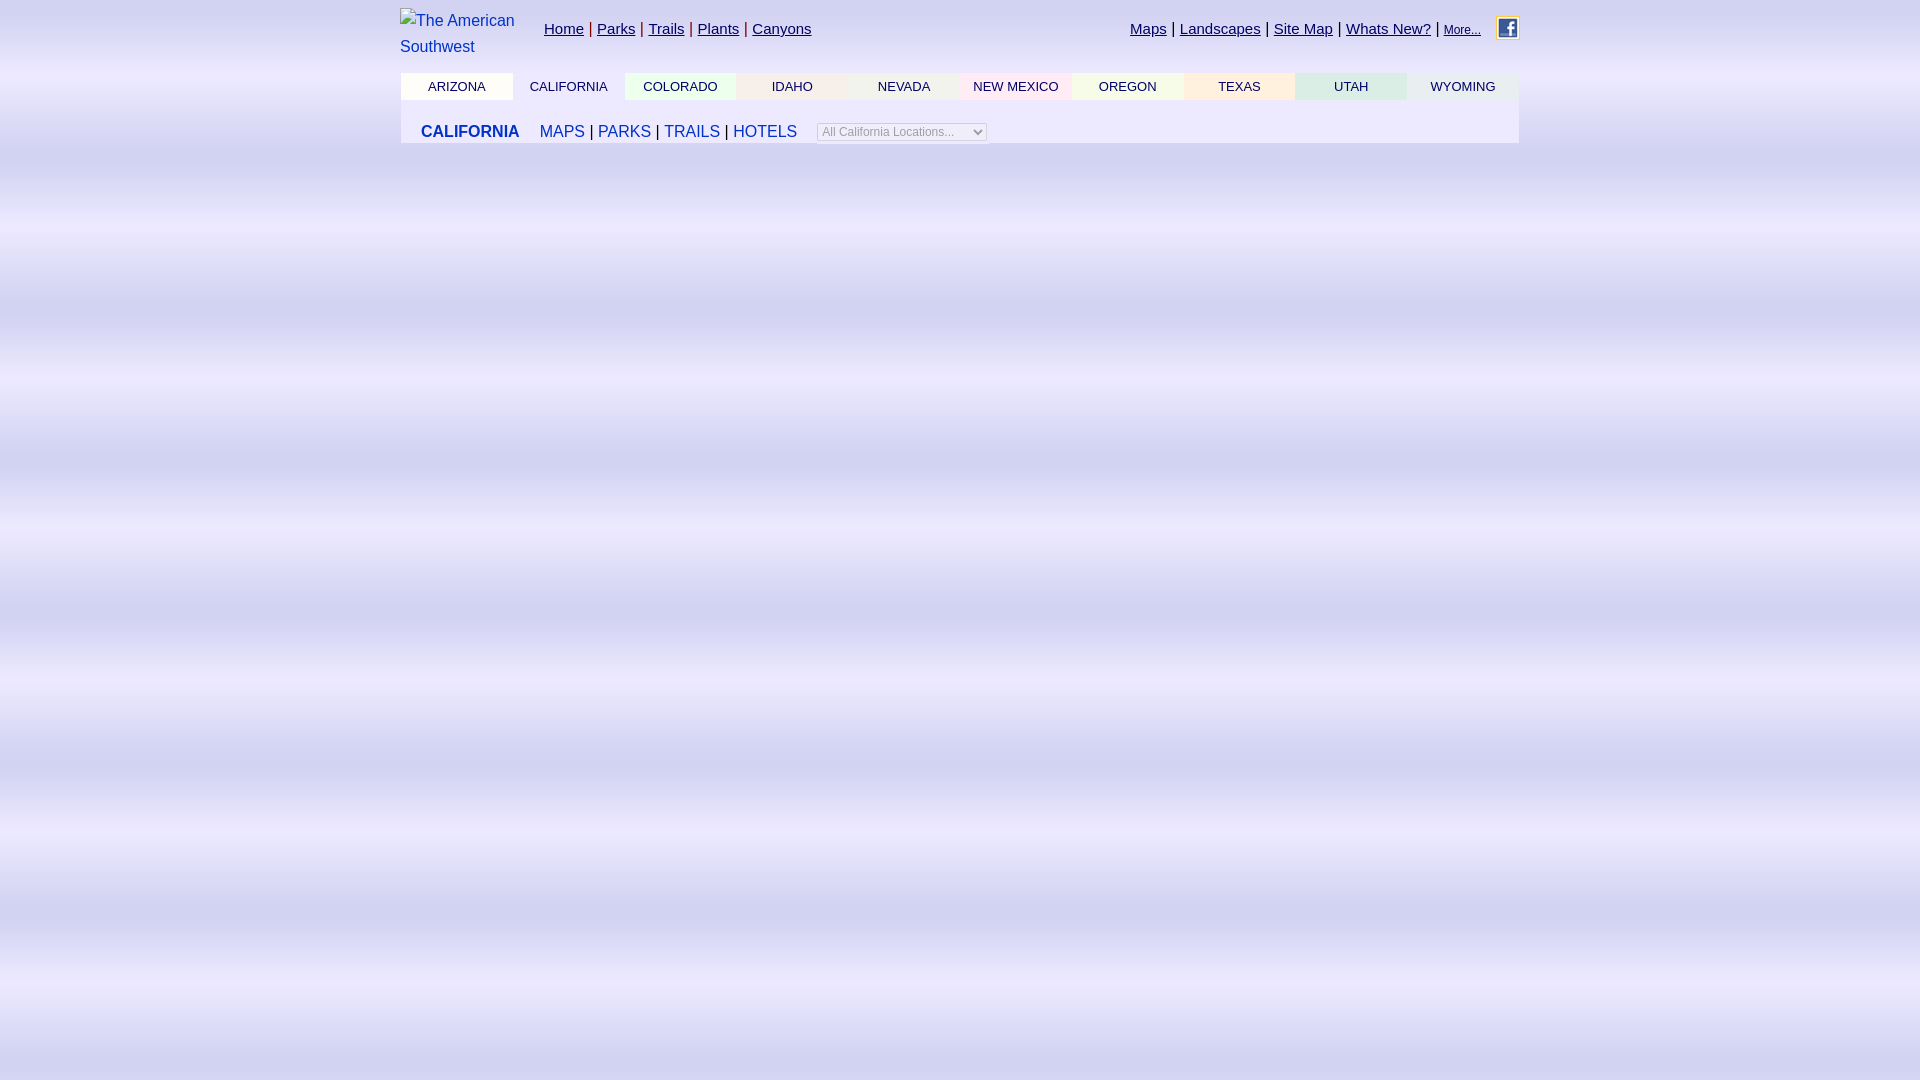  What do you see at coordinates (1148, 28) in the screenshot?
I see `Maps` at bounding box center [1148, 28].